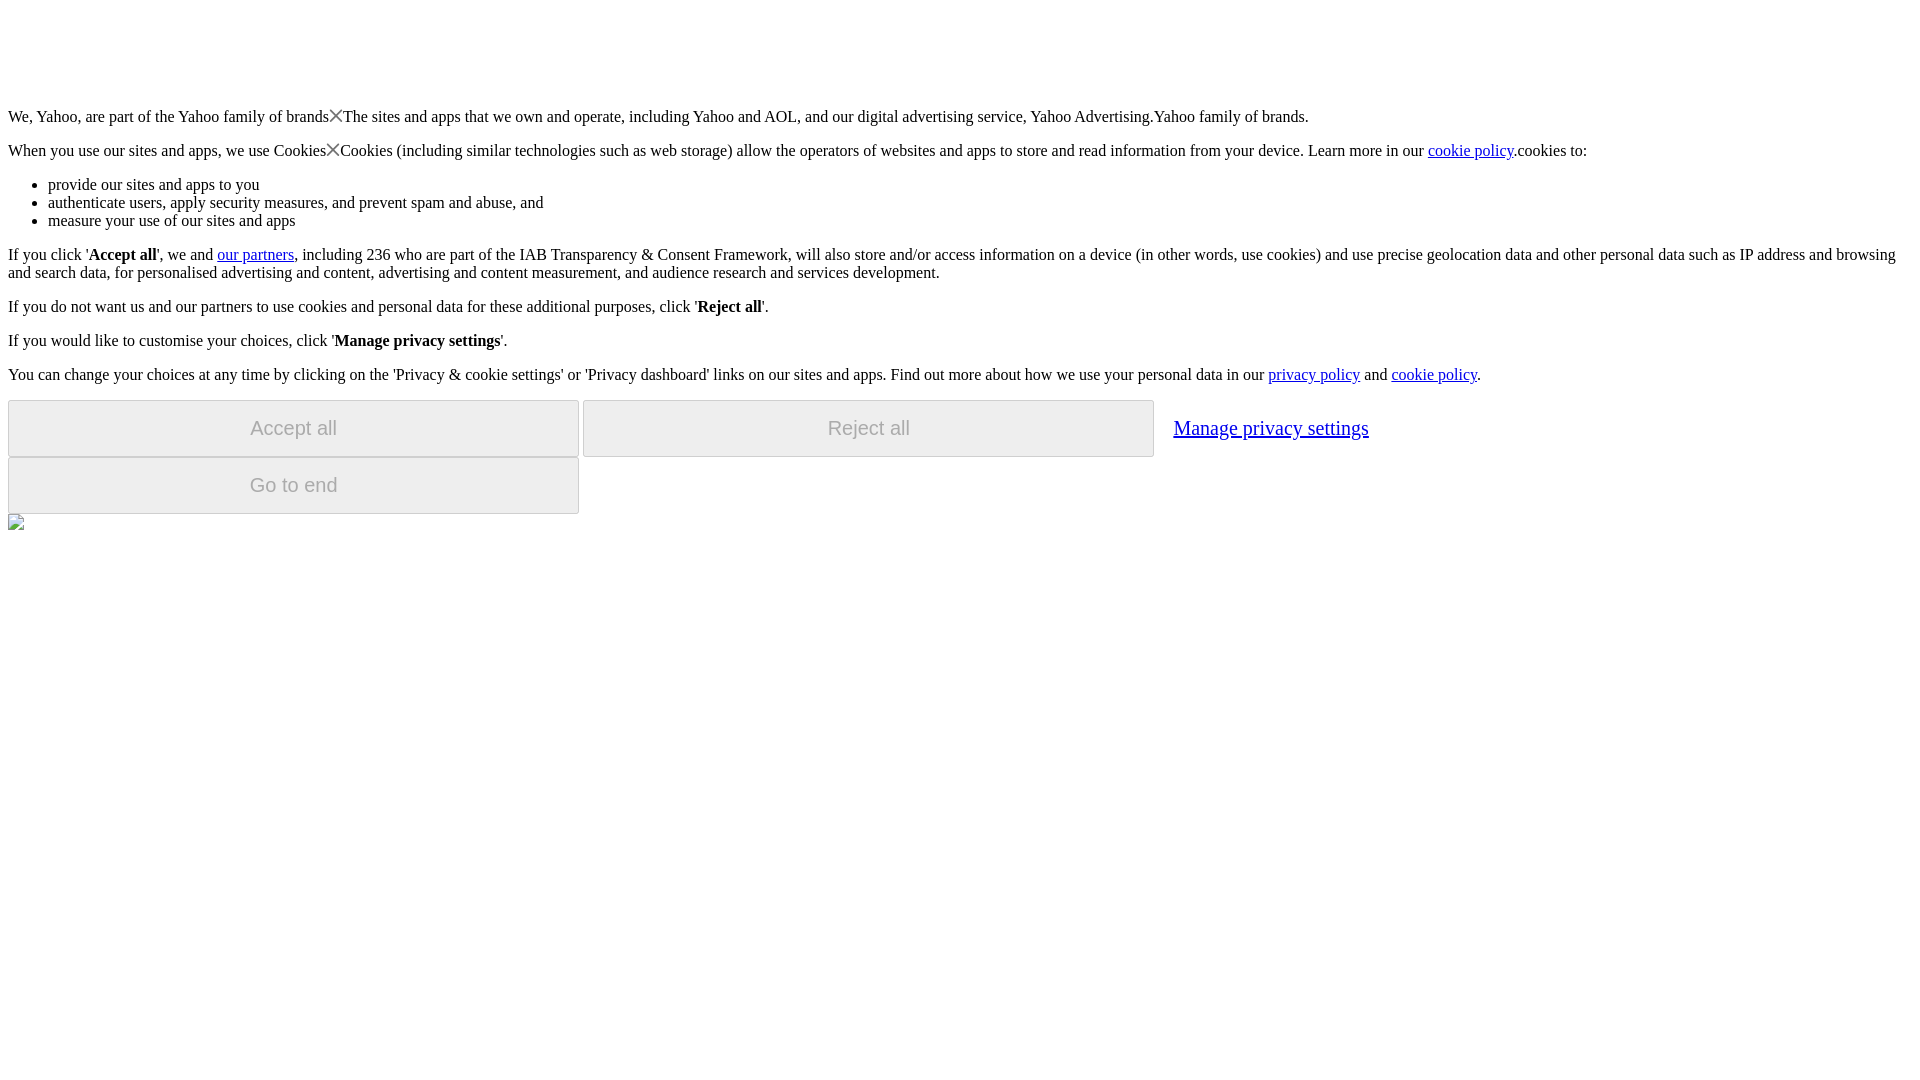 This screenshot has width=1920, height=1080. Describe the element at coordinates (868, 428) in the screenshot. I see `Reject all` at that location.